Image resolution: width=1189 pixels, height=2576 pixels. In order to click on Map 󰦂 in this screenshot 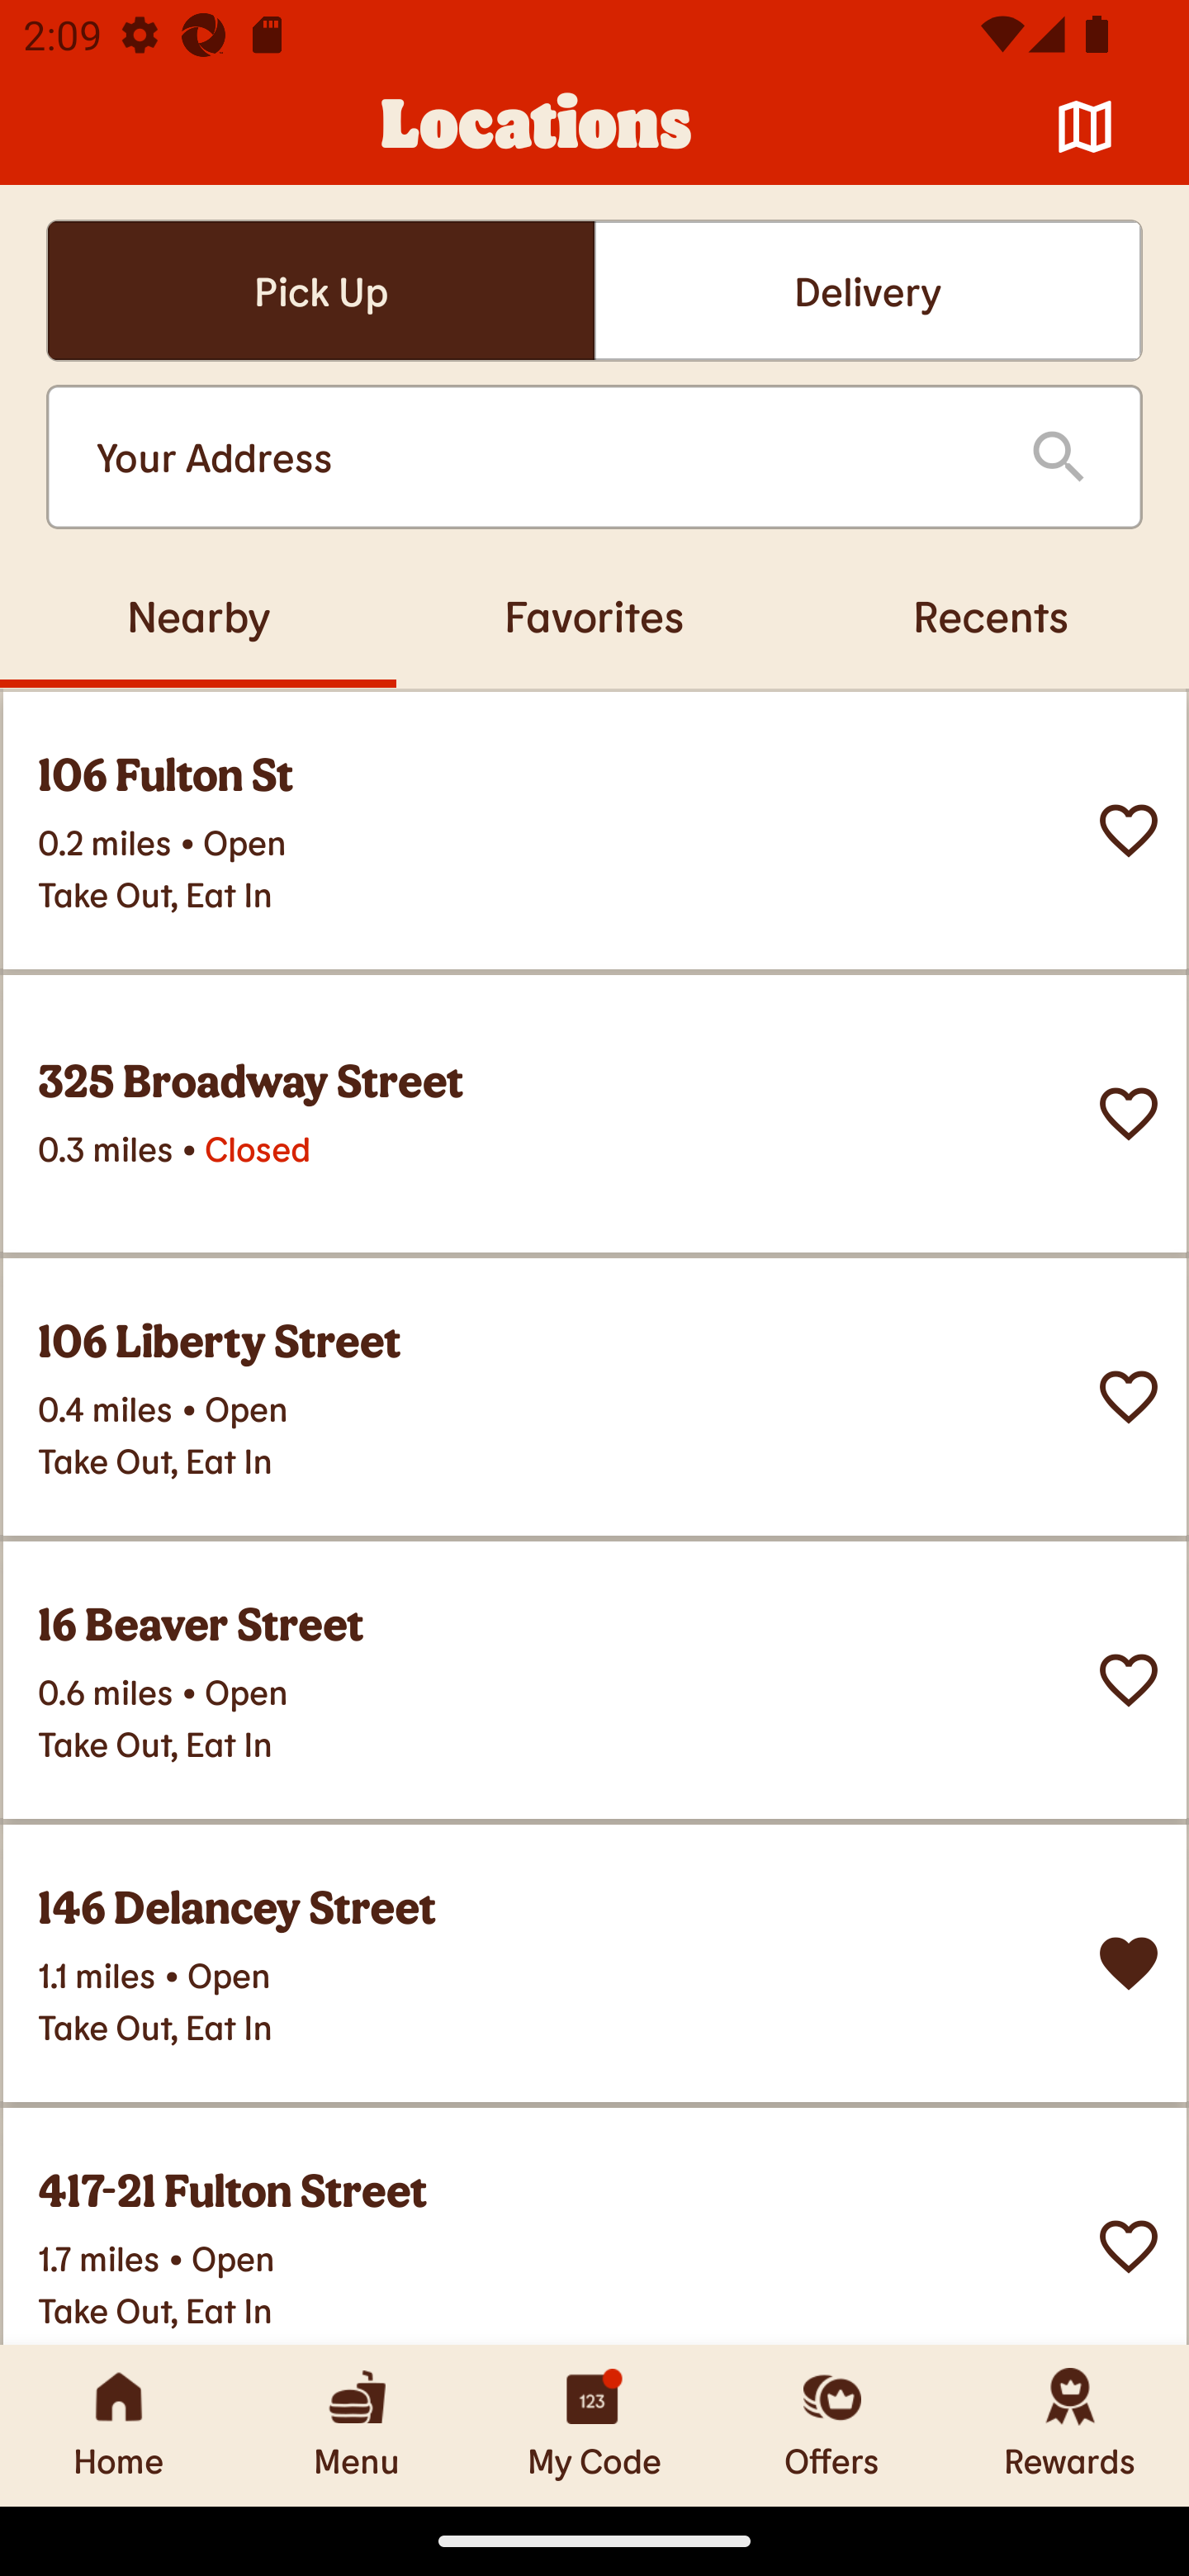, I will do `click(1085, 127)`.